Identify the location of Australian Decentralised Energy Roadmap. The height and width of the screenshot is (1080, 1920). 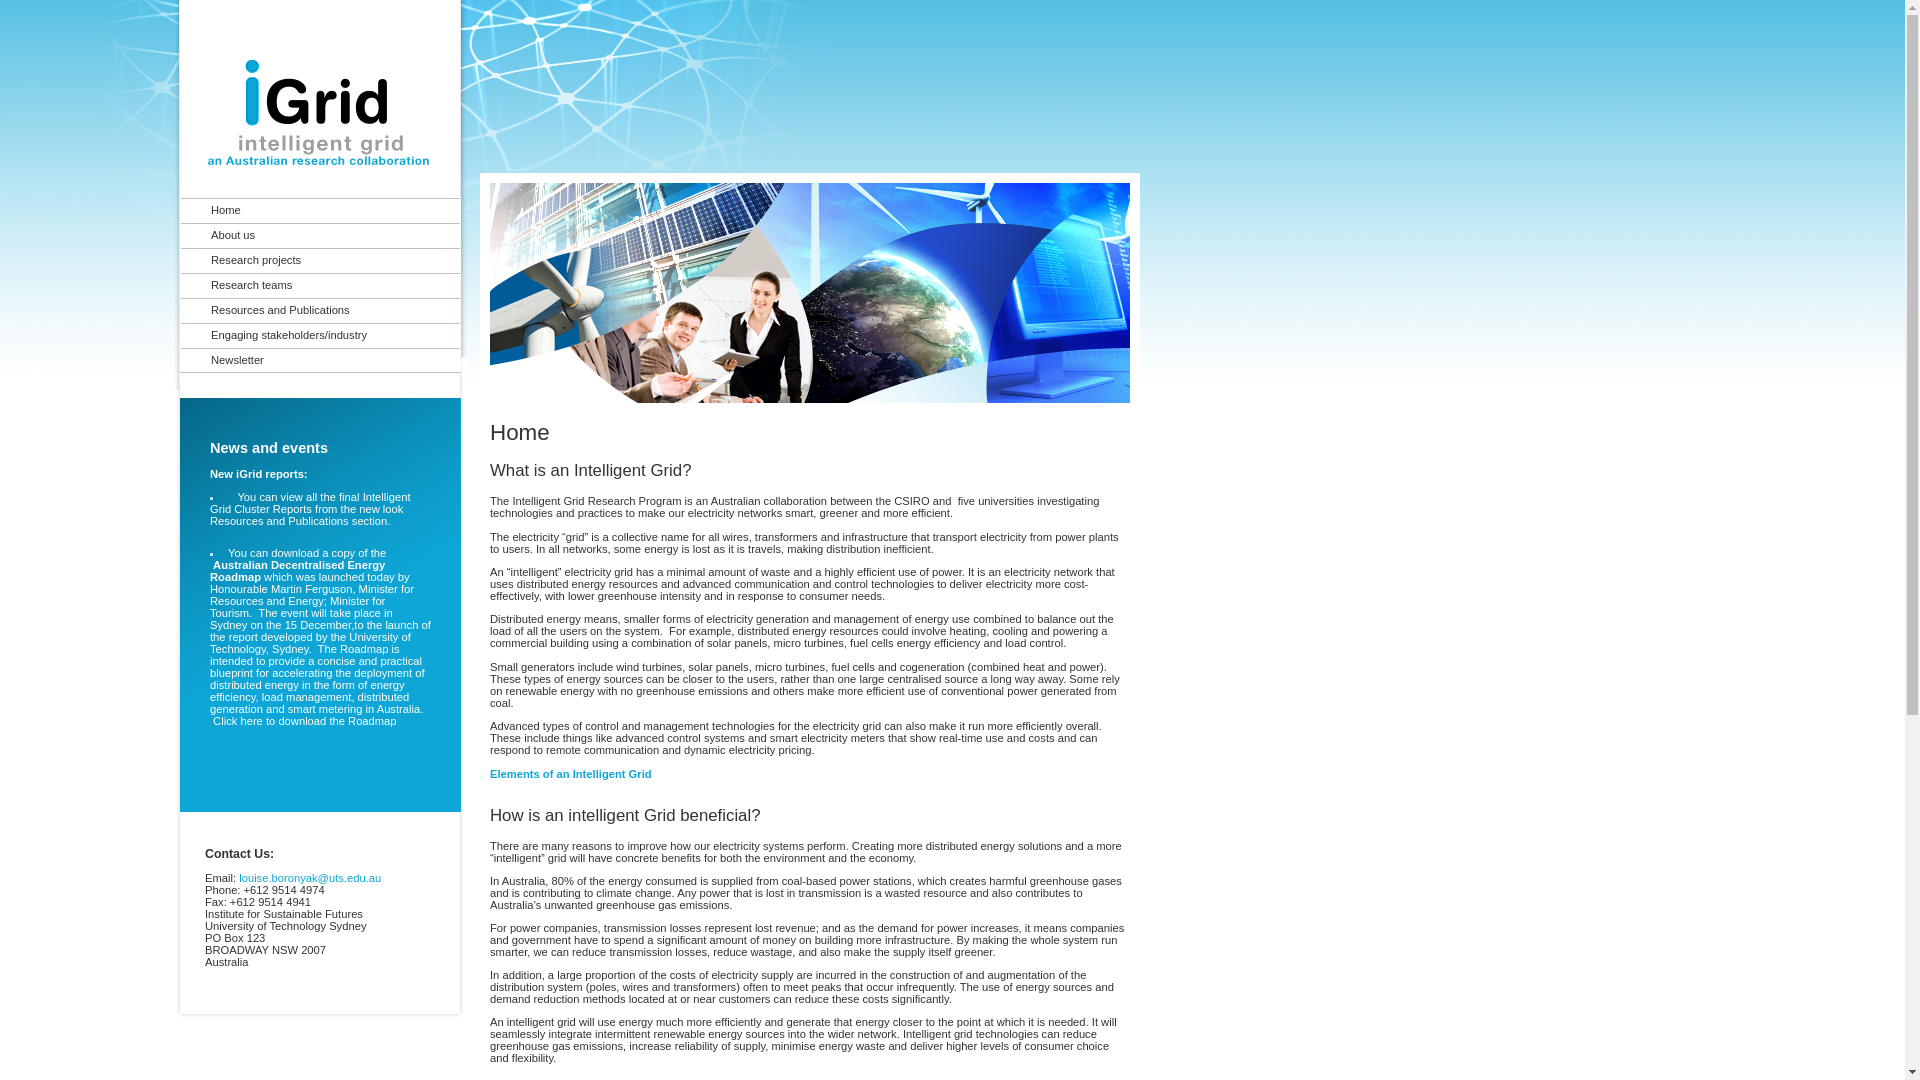
(298, 571).